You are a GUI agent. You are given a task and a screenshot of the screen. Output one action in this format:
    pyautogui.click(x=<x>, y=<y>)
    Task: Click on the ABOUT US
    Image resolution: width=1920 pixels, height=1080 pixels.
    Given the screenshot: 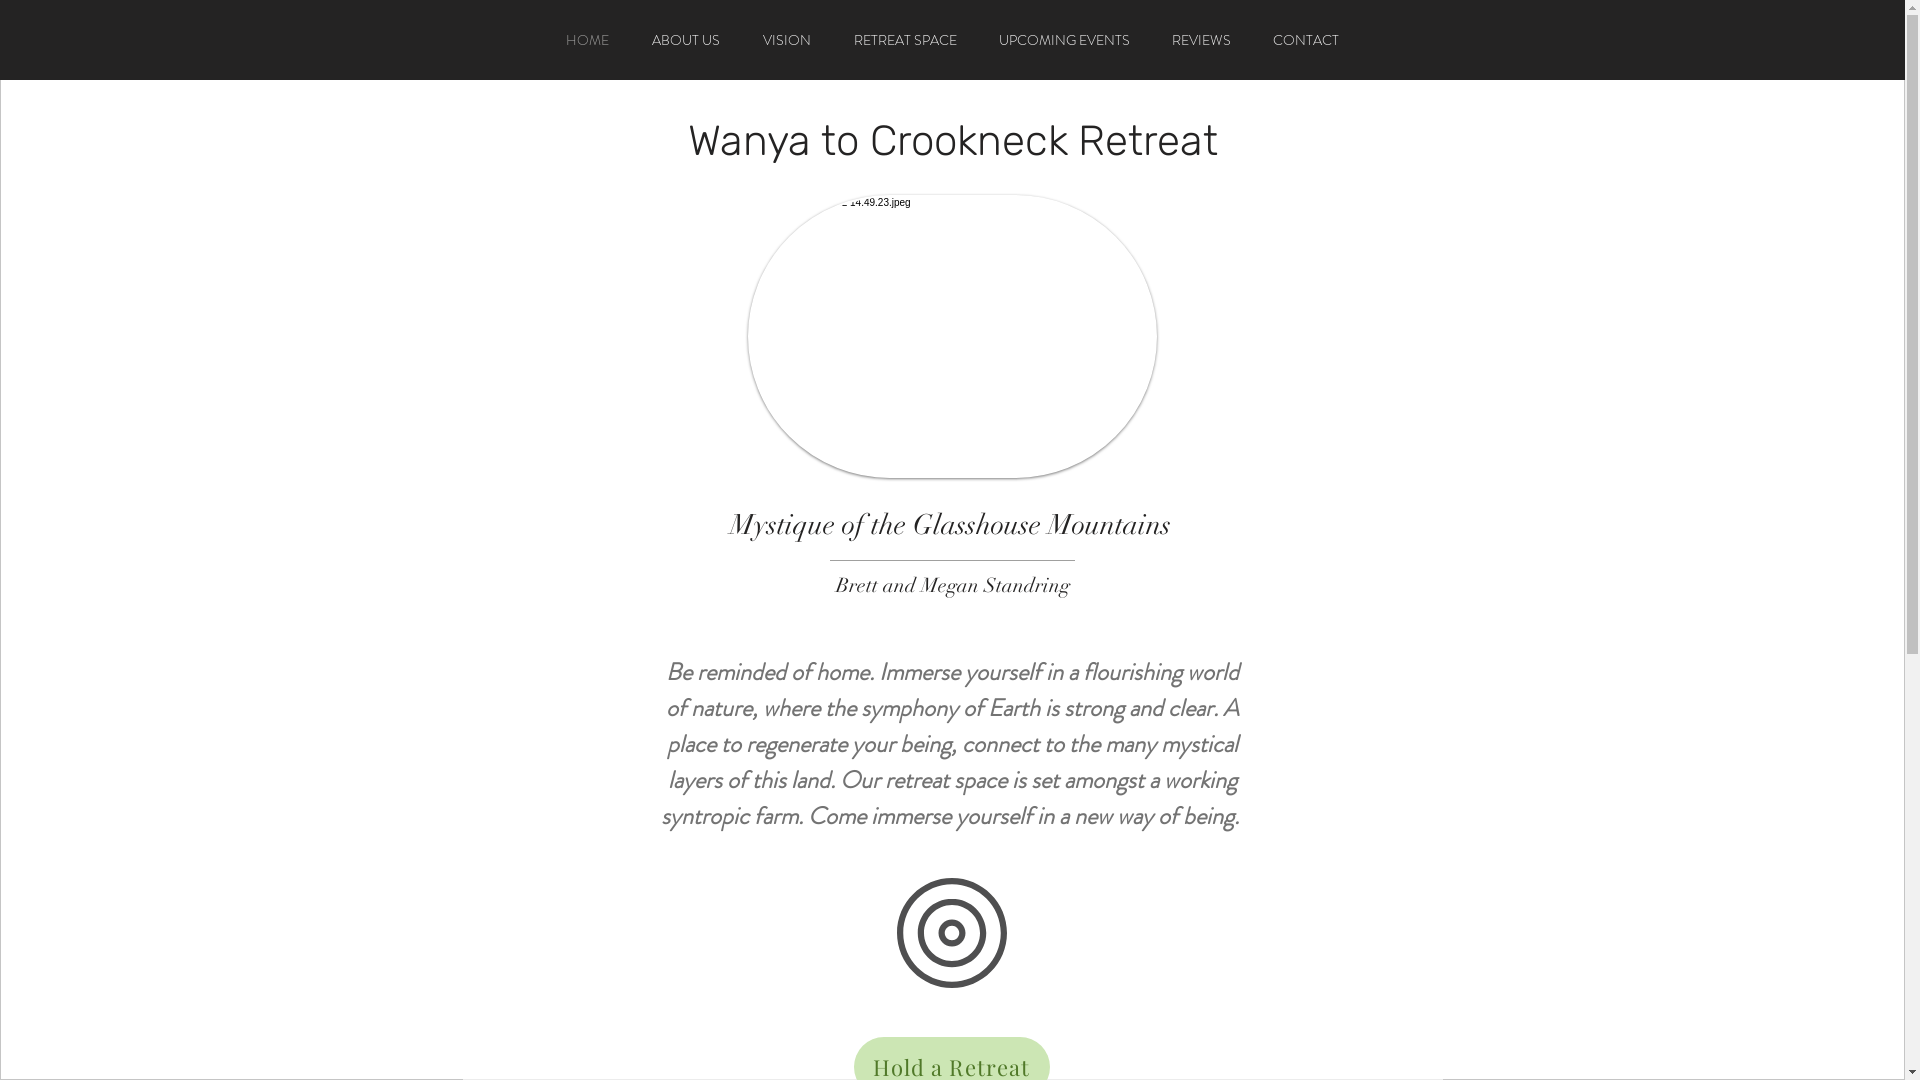 What is the action you would take?
    pyautogui.click(x=686, y=40)
    